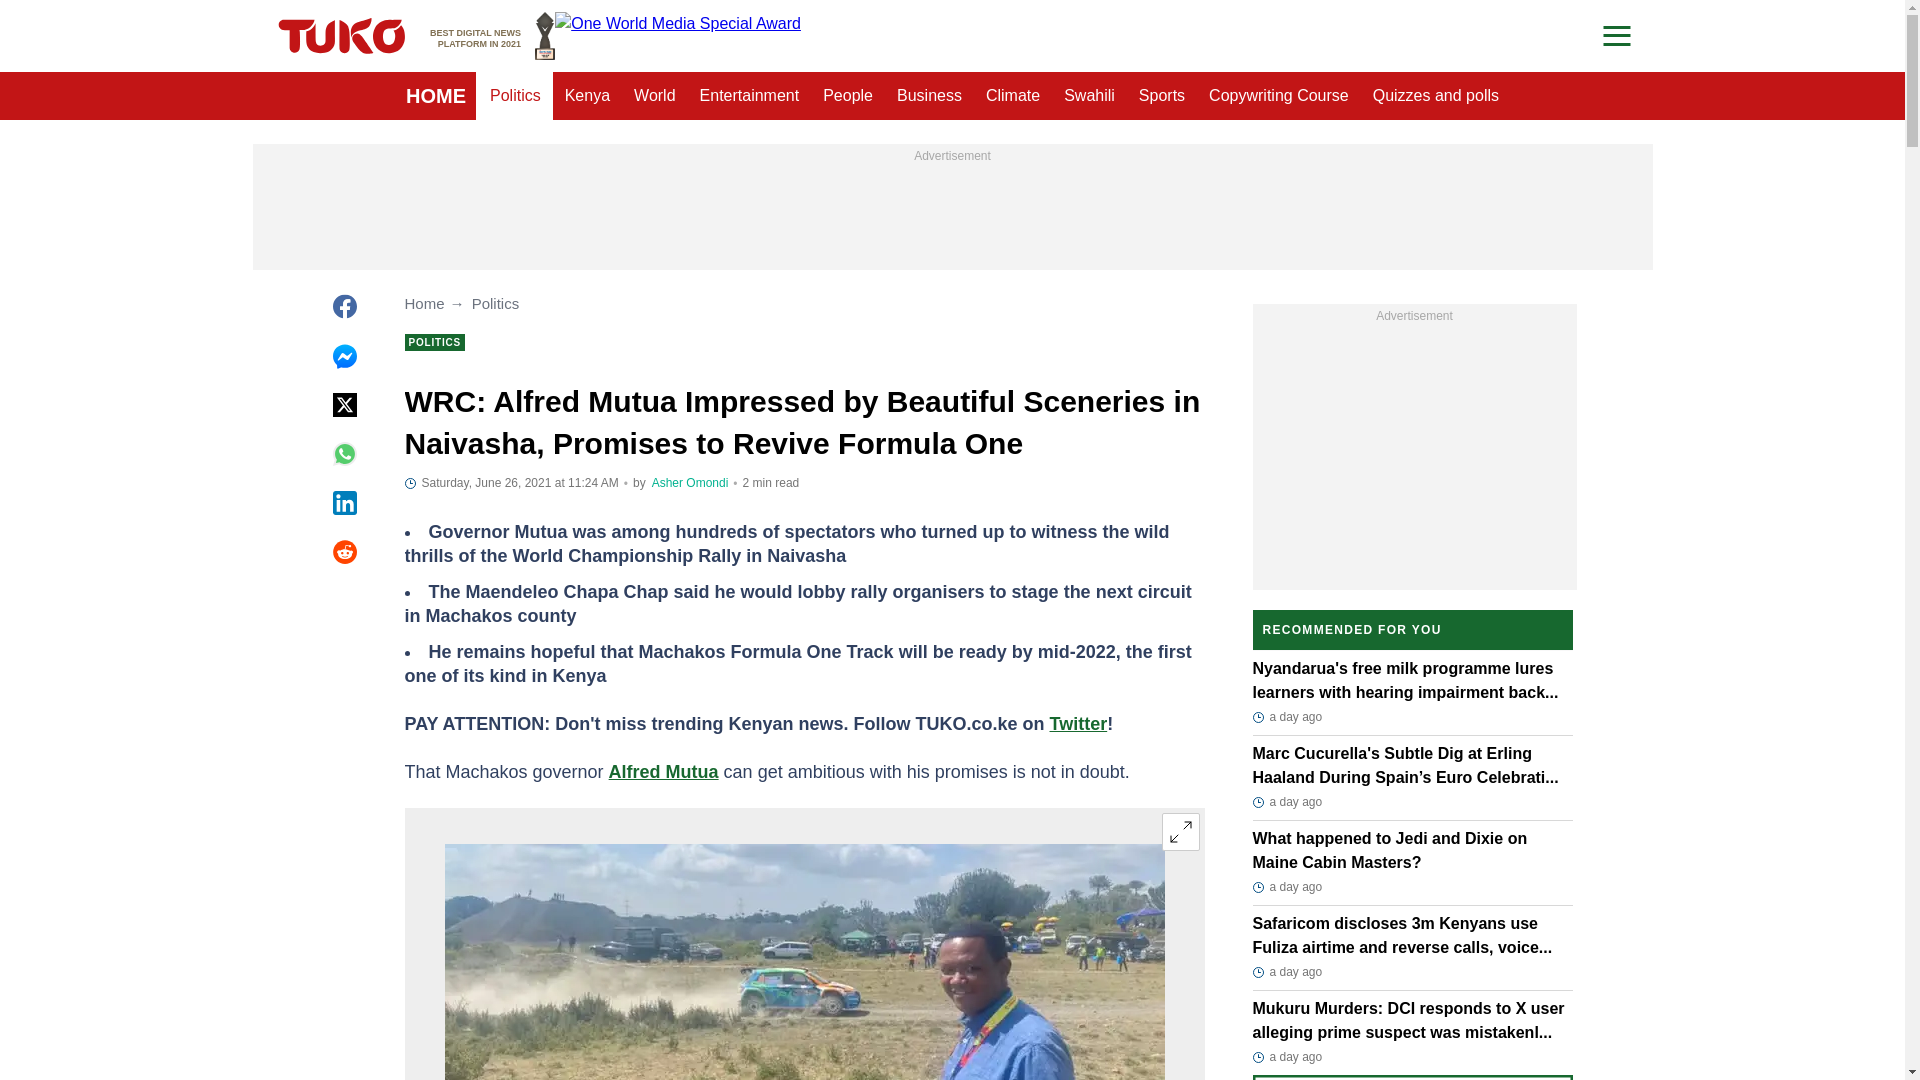  What do you see at coordinates (1090, 96) in the screenshot?
I see `Kenya` at bounding box center [1090, 96].